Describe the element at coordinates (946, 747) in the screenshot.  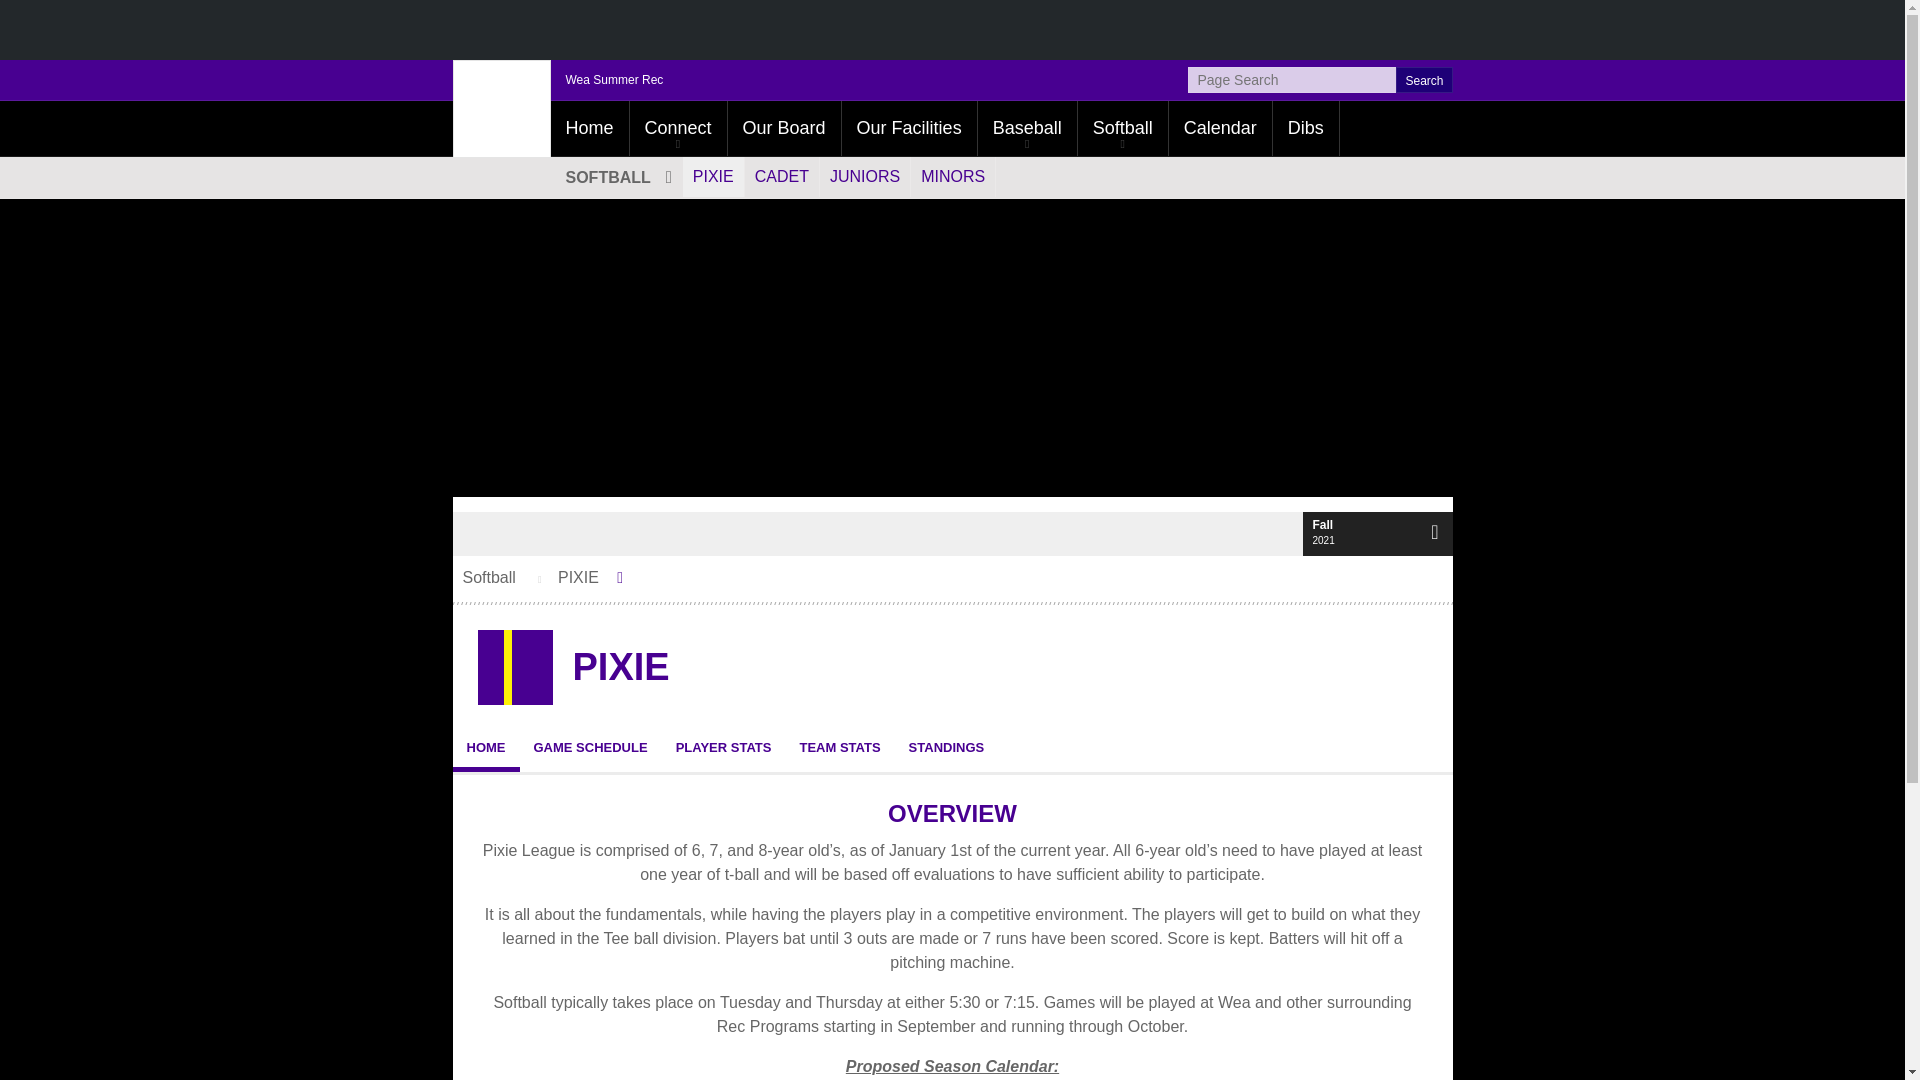
I see `STANDINGS` at that location.